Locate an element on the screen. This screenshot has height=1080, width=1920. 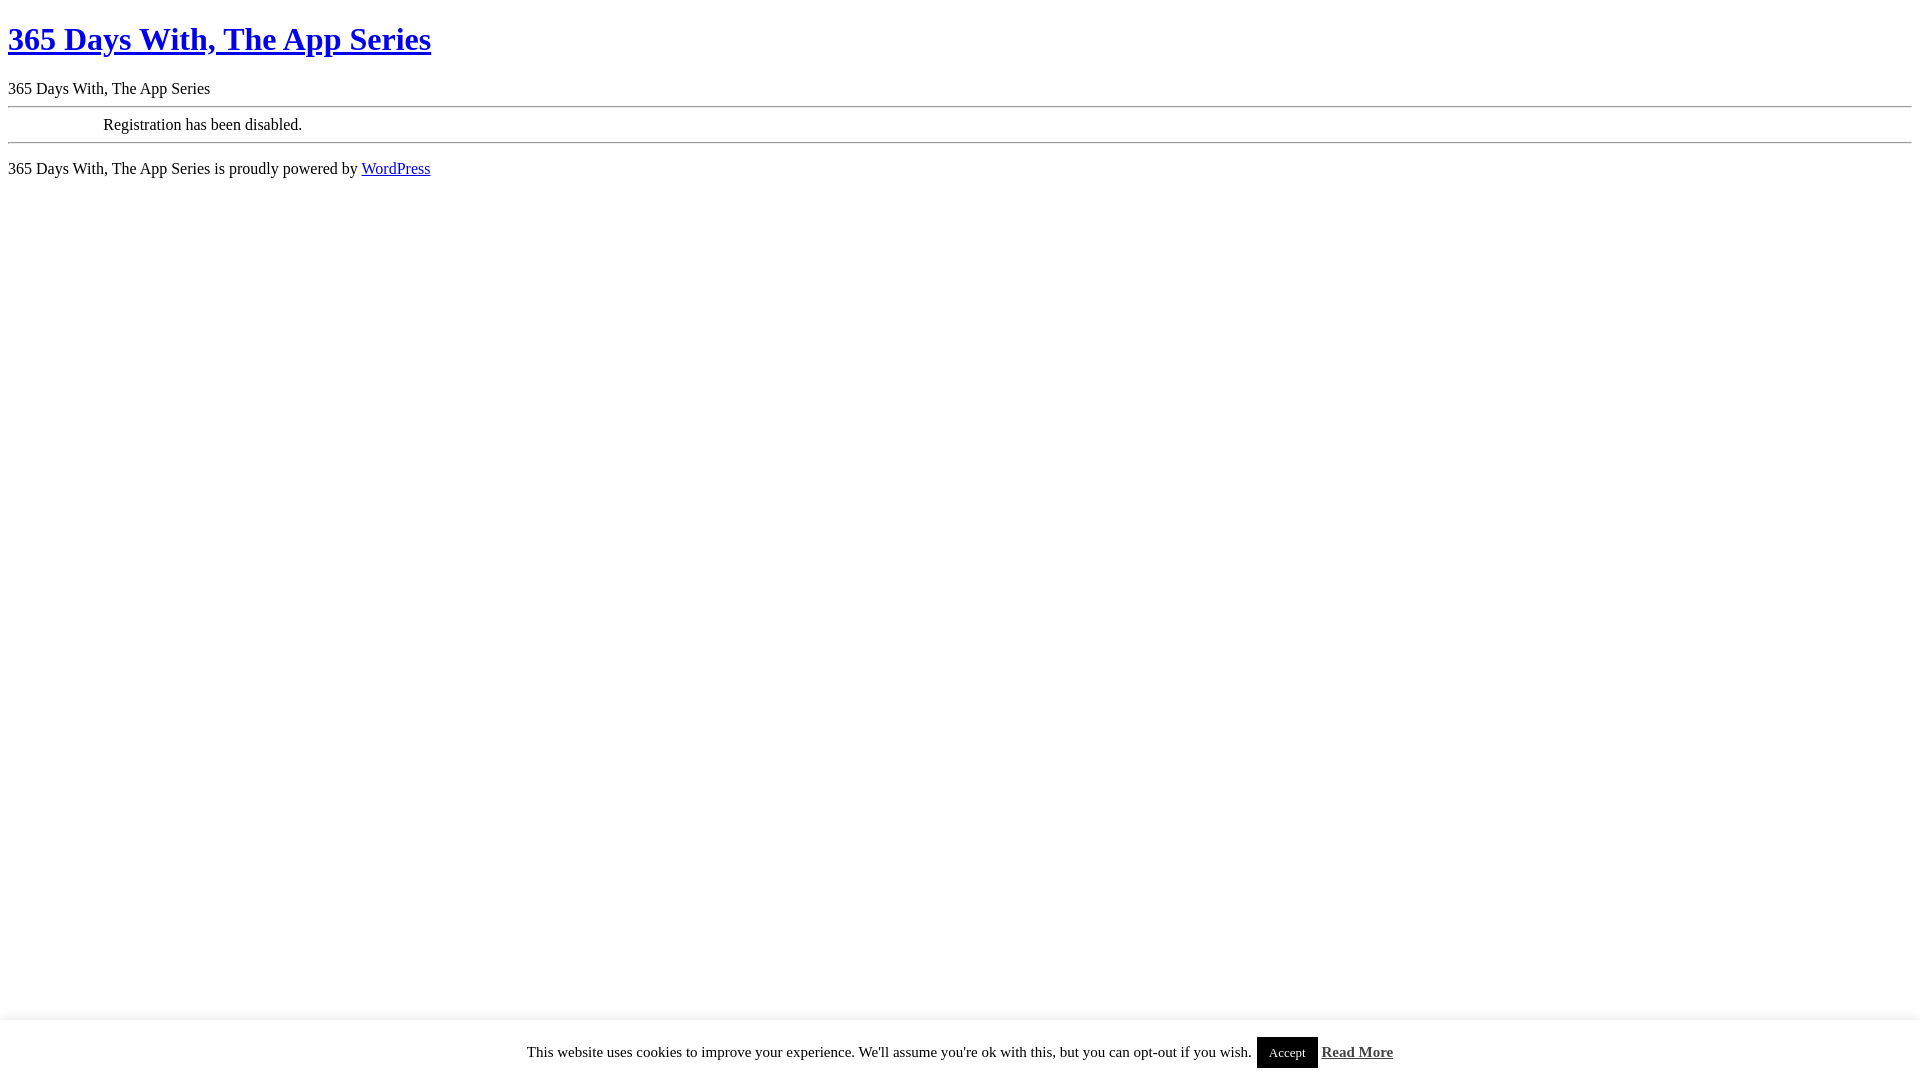
365 Days With, The App Series is located at coordinates (220, 39).